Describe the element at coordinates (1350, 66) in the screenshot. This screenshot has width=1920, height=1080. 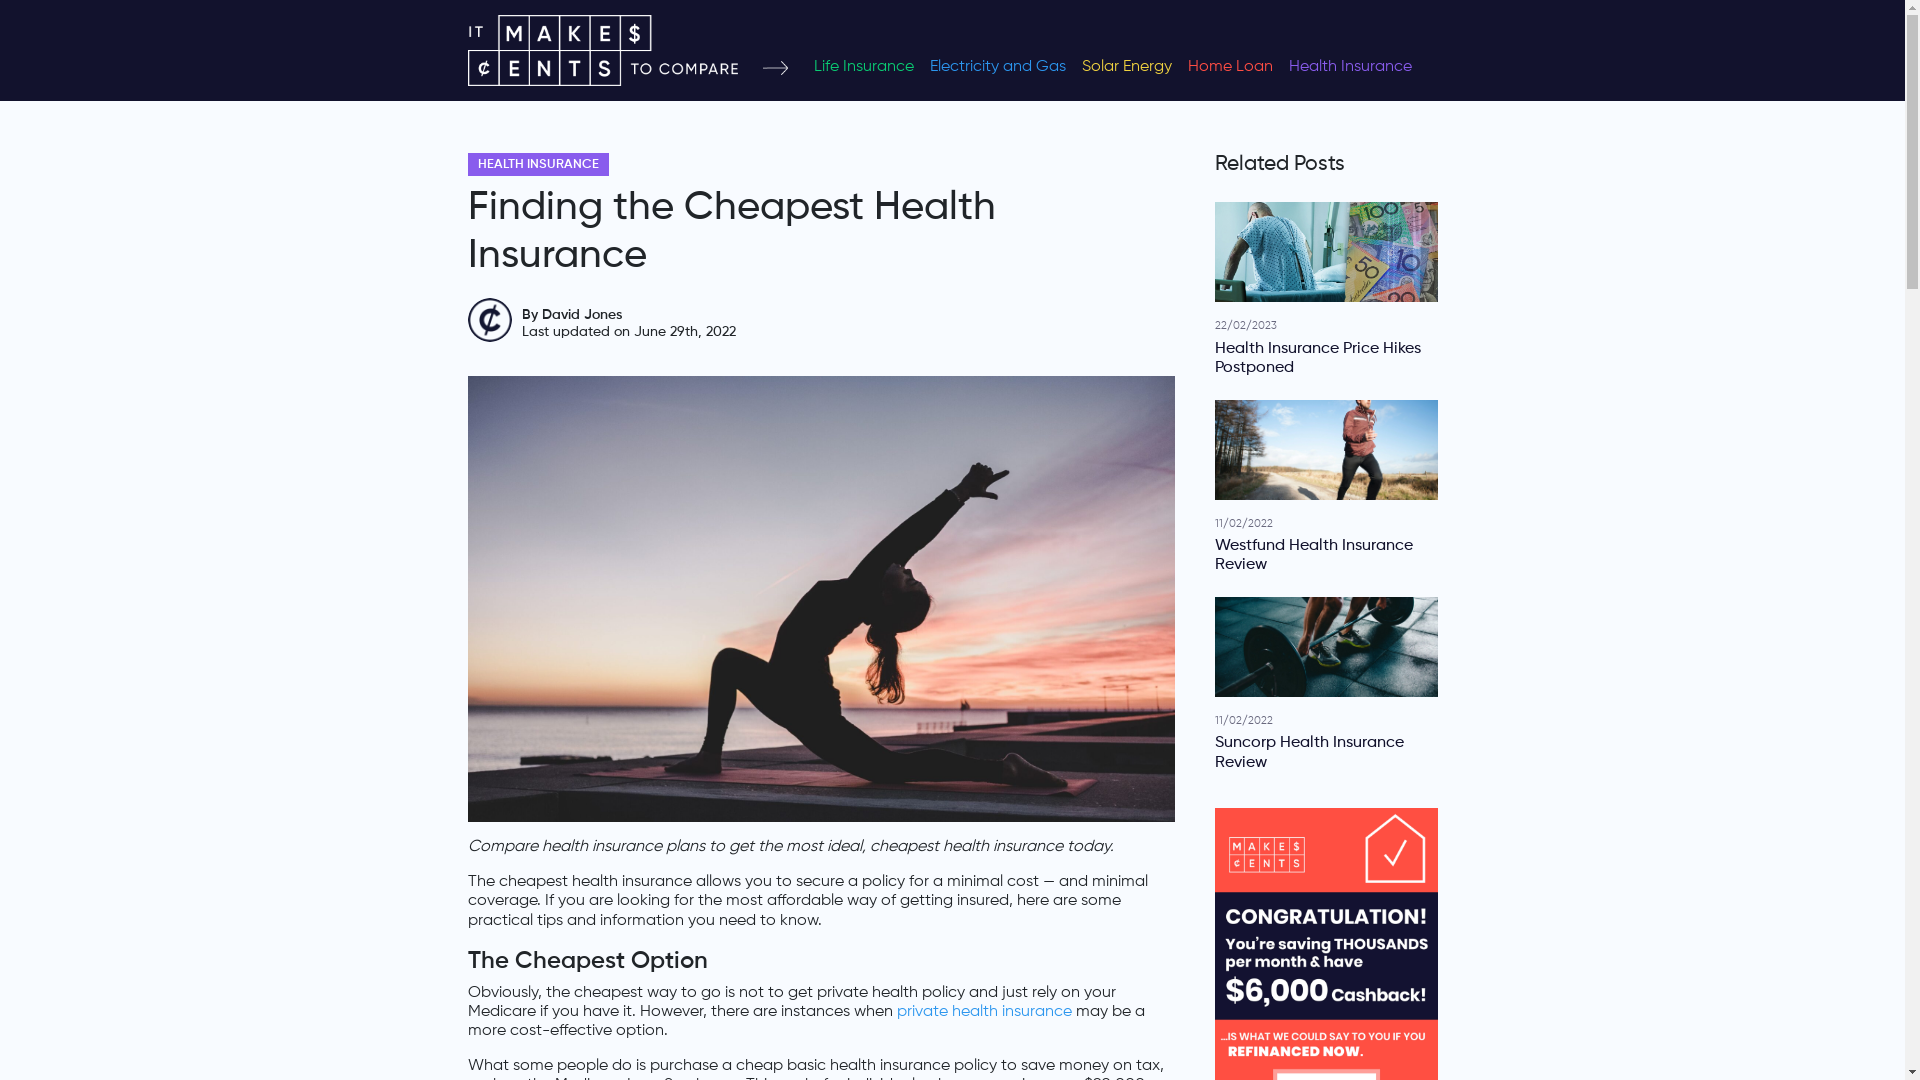
I see `Health Insurance` at that location.